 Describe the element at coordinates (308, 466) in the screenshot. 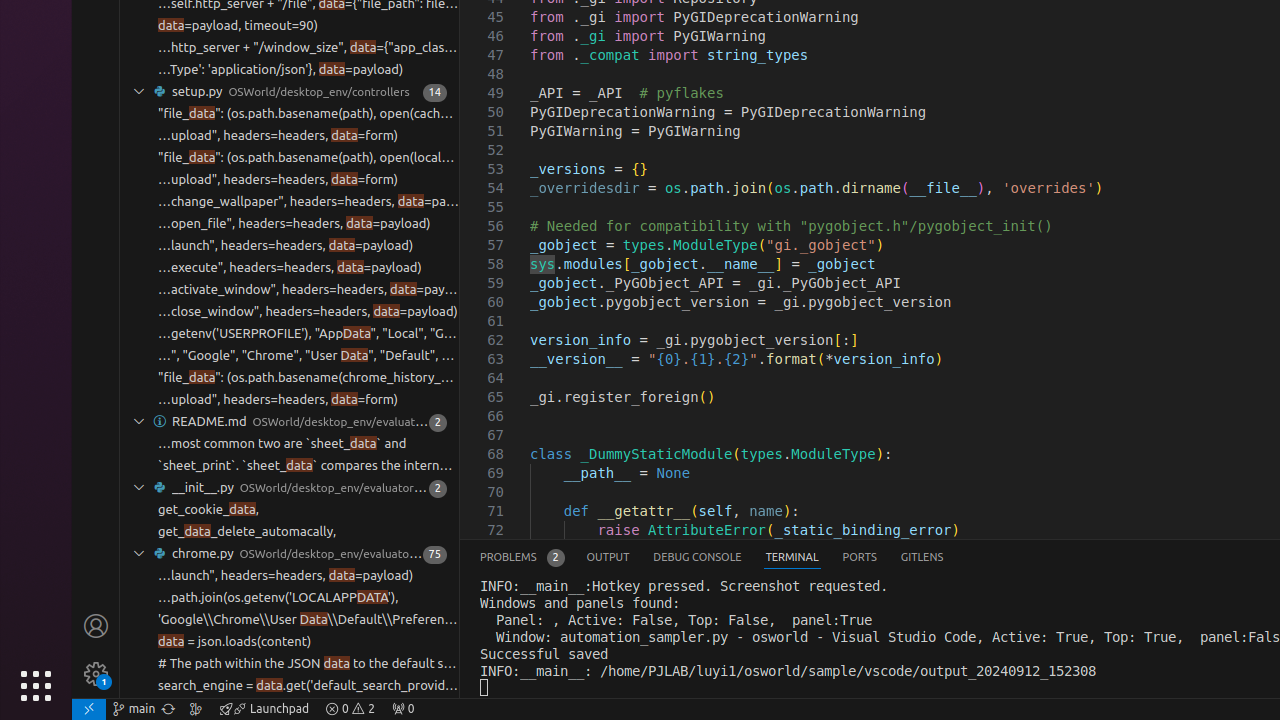

I see ``sheet_print`. `sheet_data` compares the internal cell values through pandoc,` at that location.